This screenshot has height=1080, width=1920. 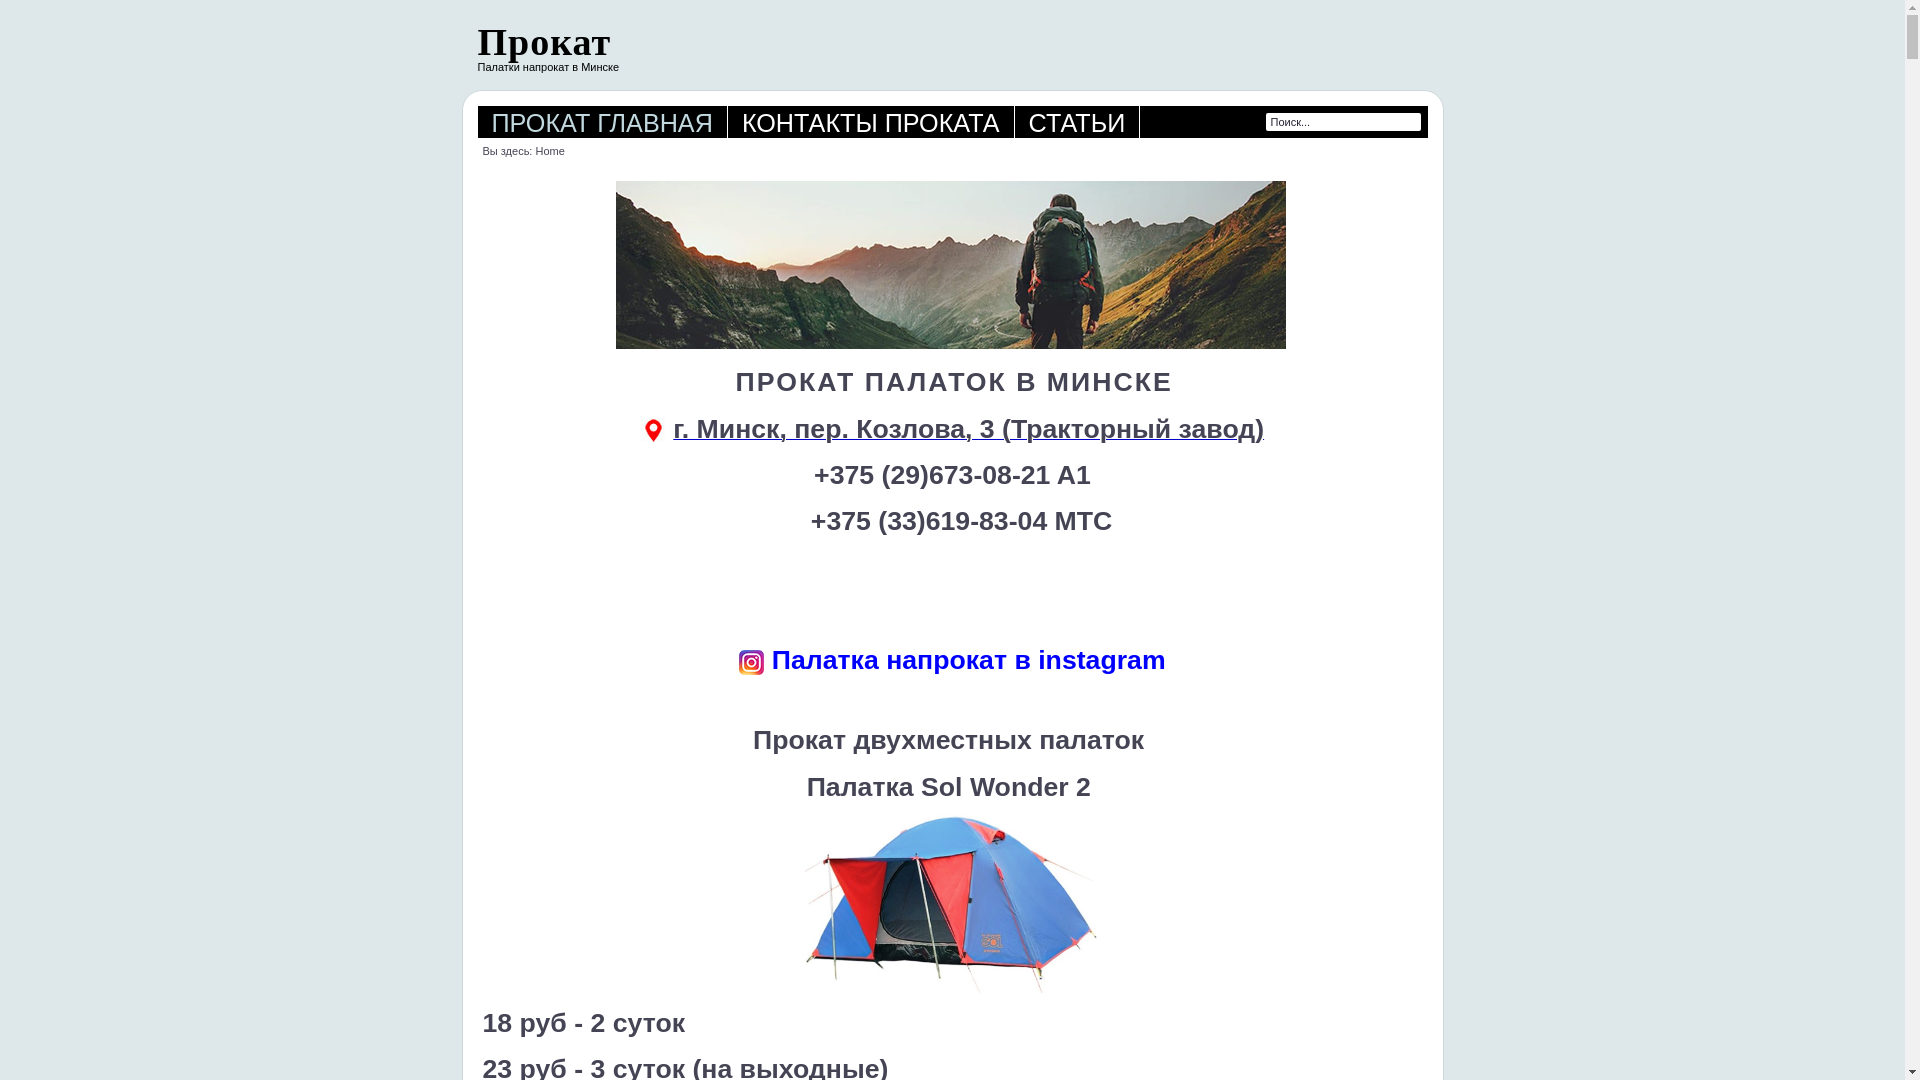 What do you see at coordinates (962, 521) in the screenshot?
I see `+375 (33)619-83-04 MTC` at bounding box center [962, 521].